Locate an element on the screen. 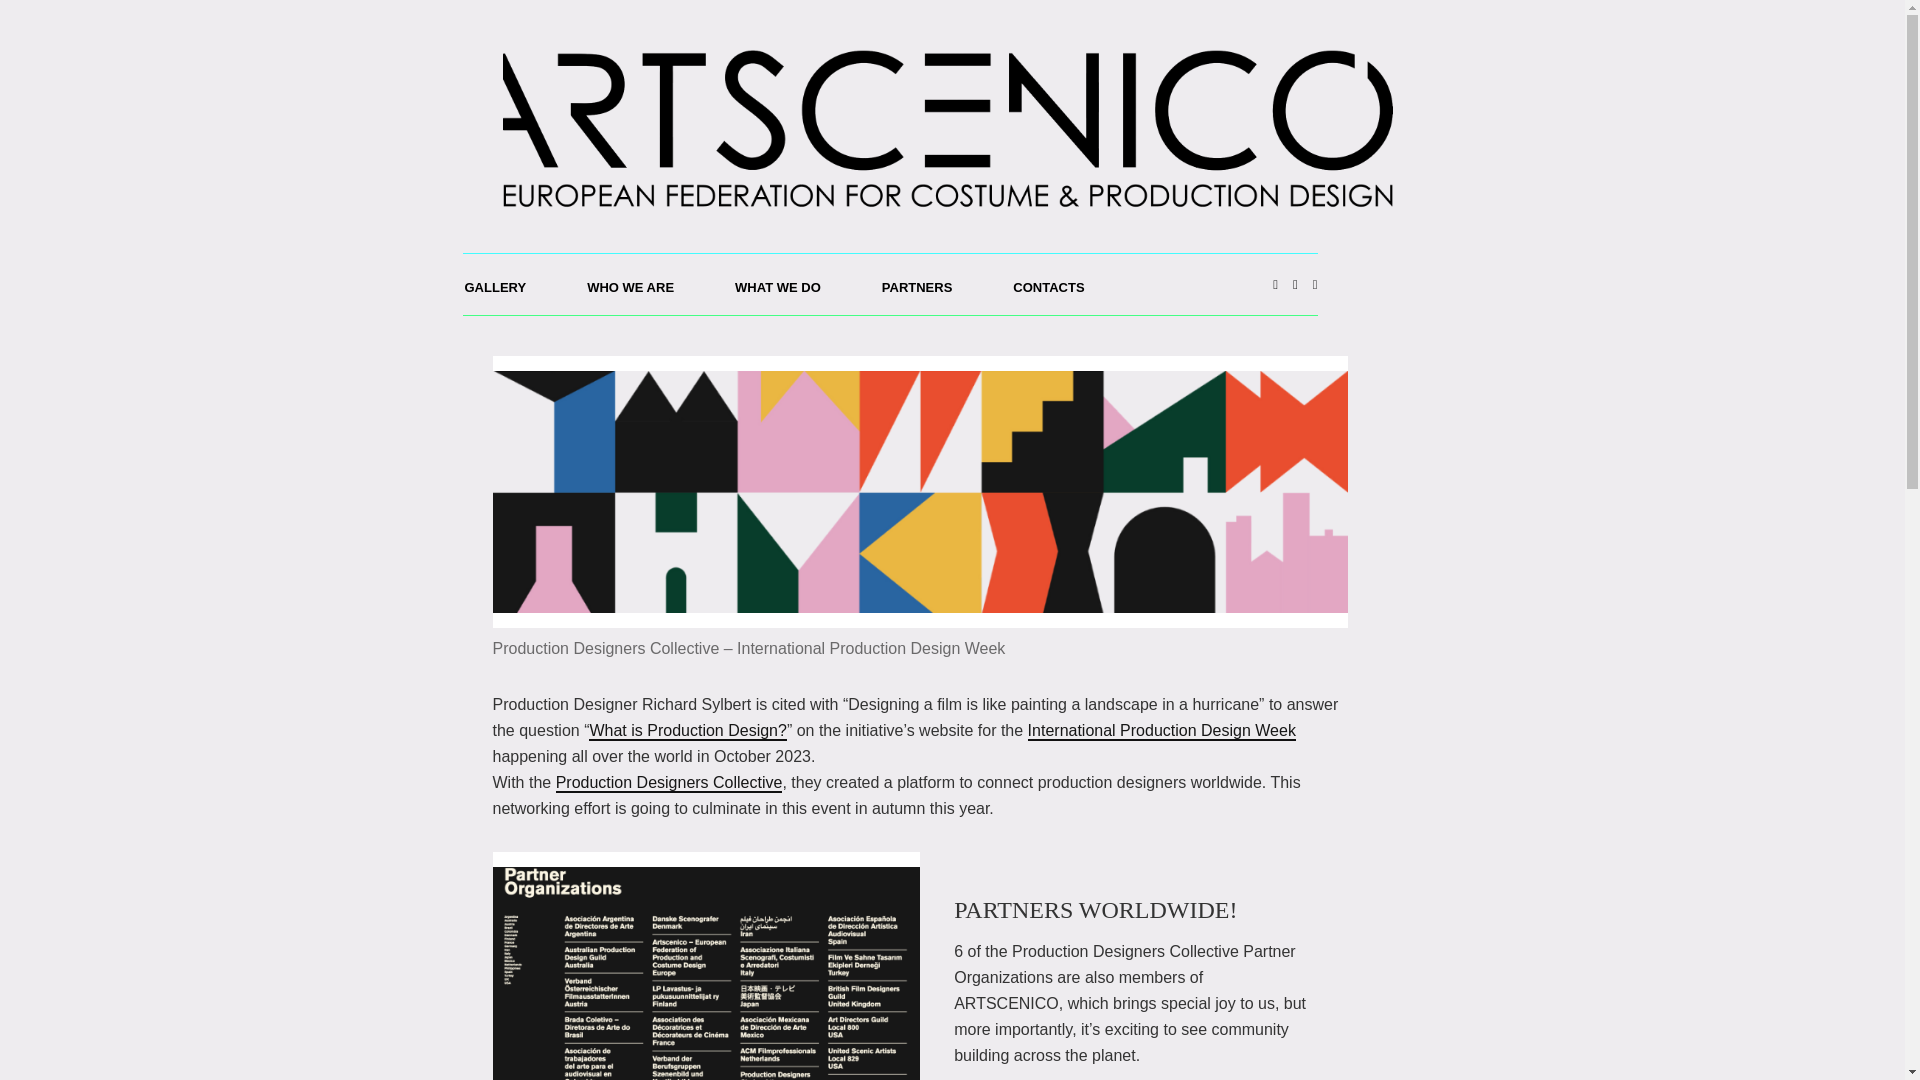 This screenshot has width=1920, height=1080. What is Production Design? is located at coordinates (687, 731).